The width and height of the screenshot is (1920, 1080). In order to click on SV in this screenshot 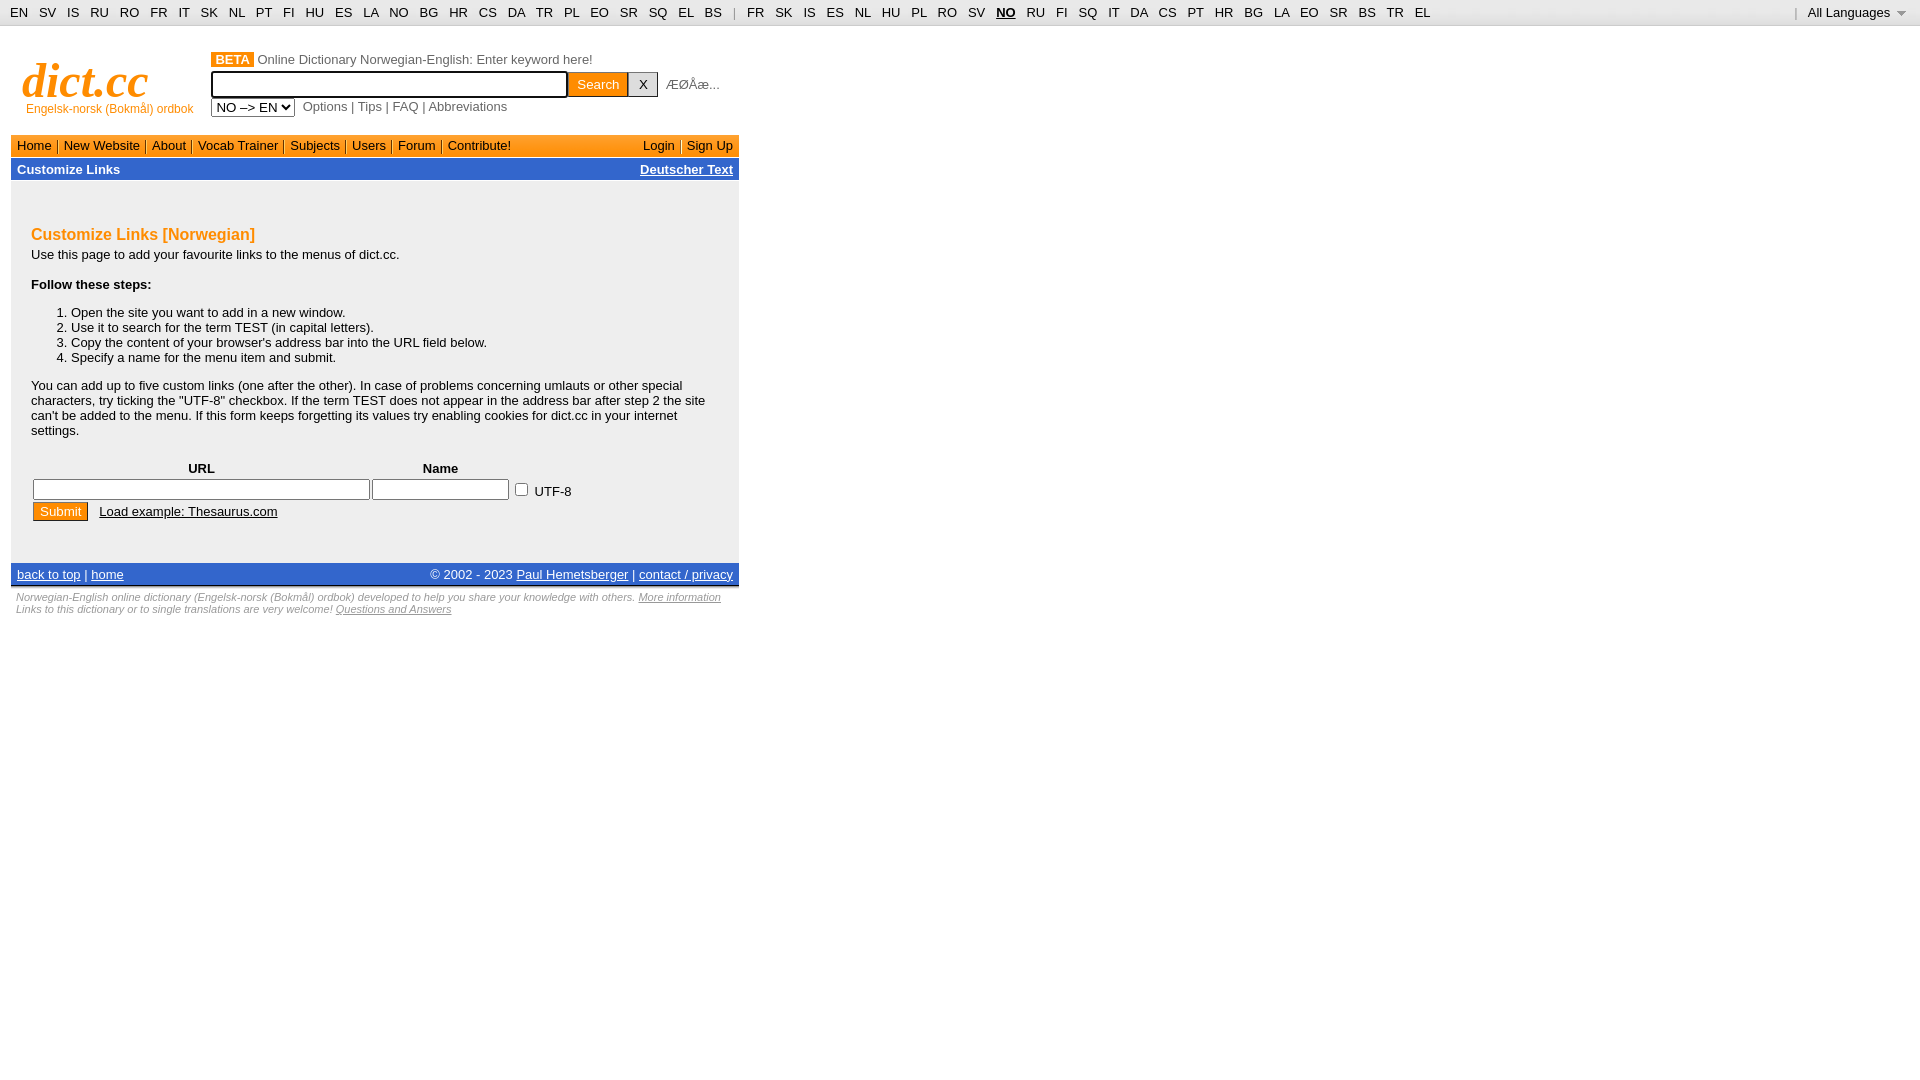, I will do `click(48, 12)`.